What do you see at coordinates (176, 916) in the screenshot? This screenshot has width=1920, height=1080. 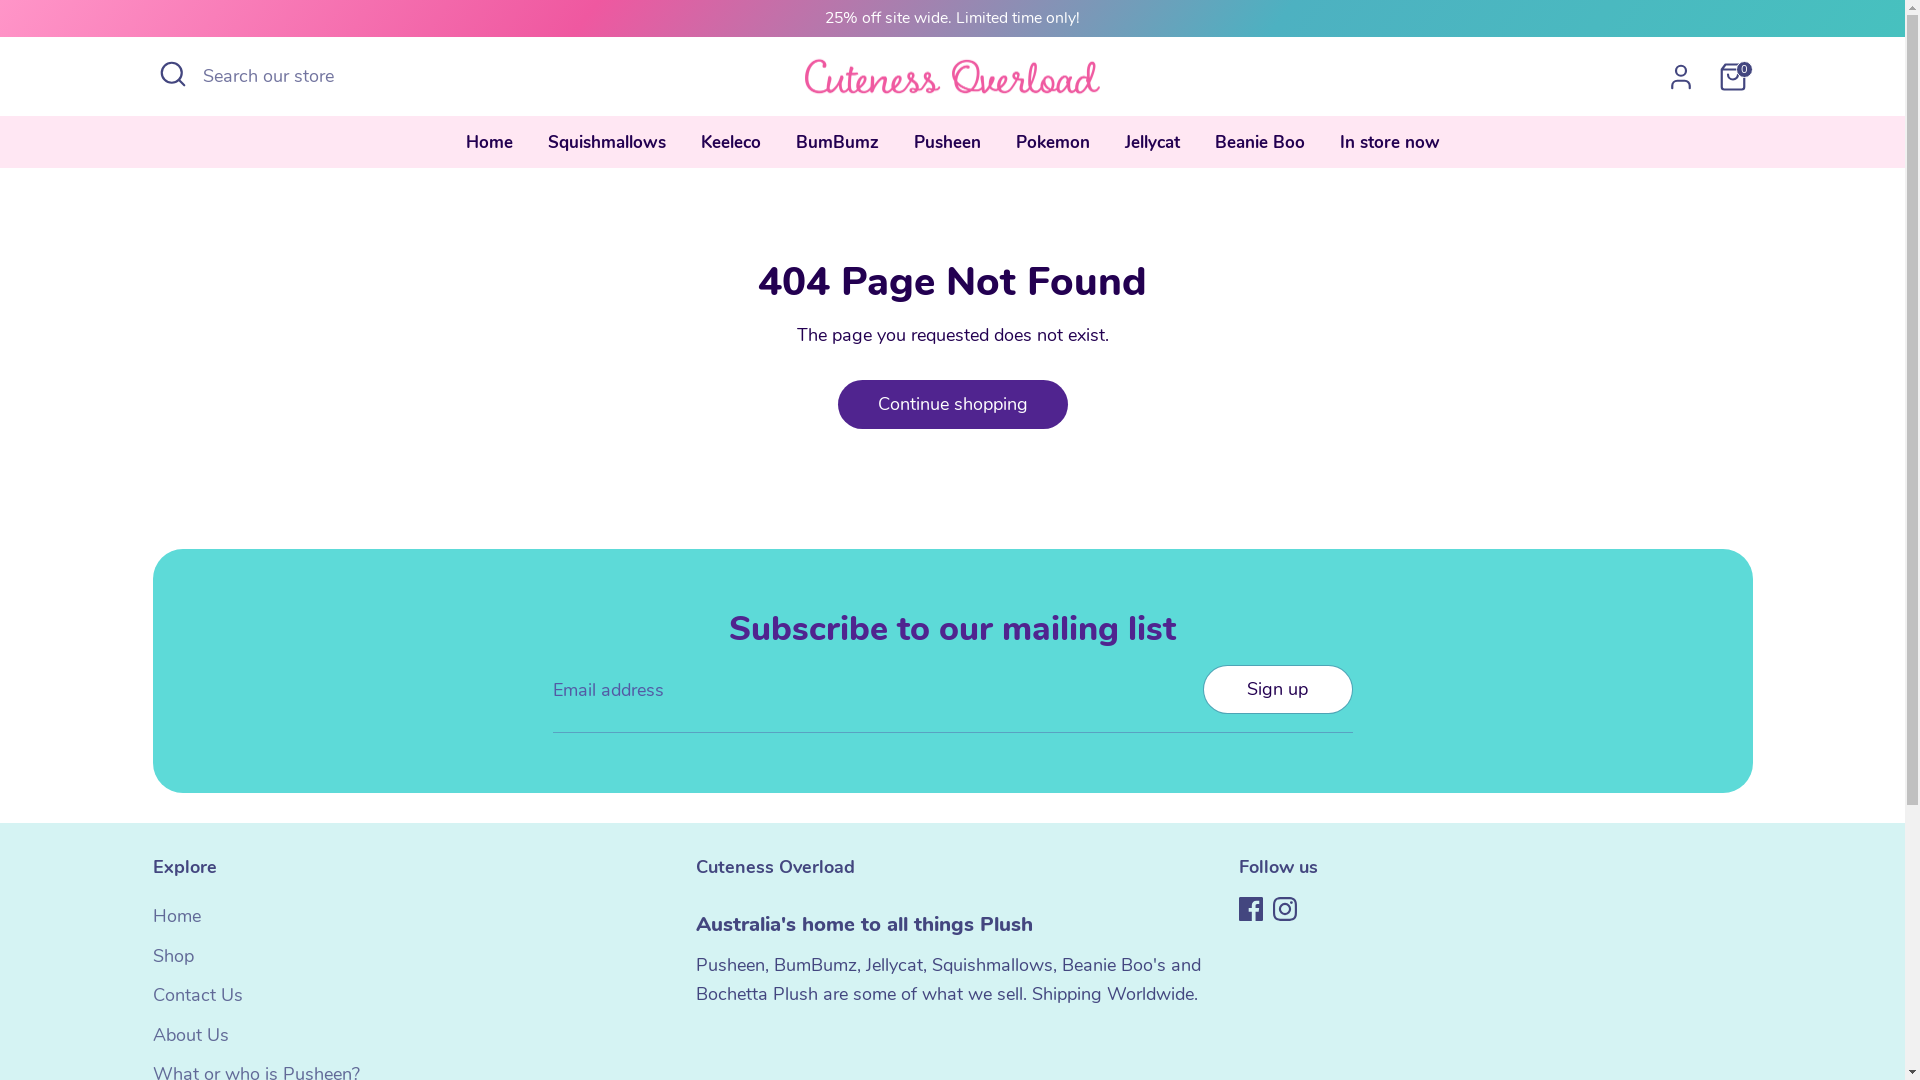 I see `Home` at bounding box center [176, 916].